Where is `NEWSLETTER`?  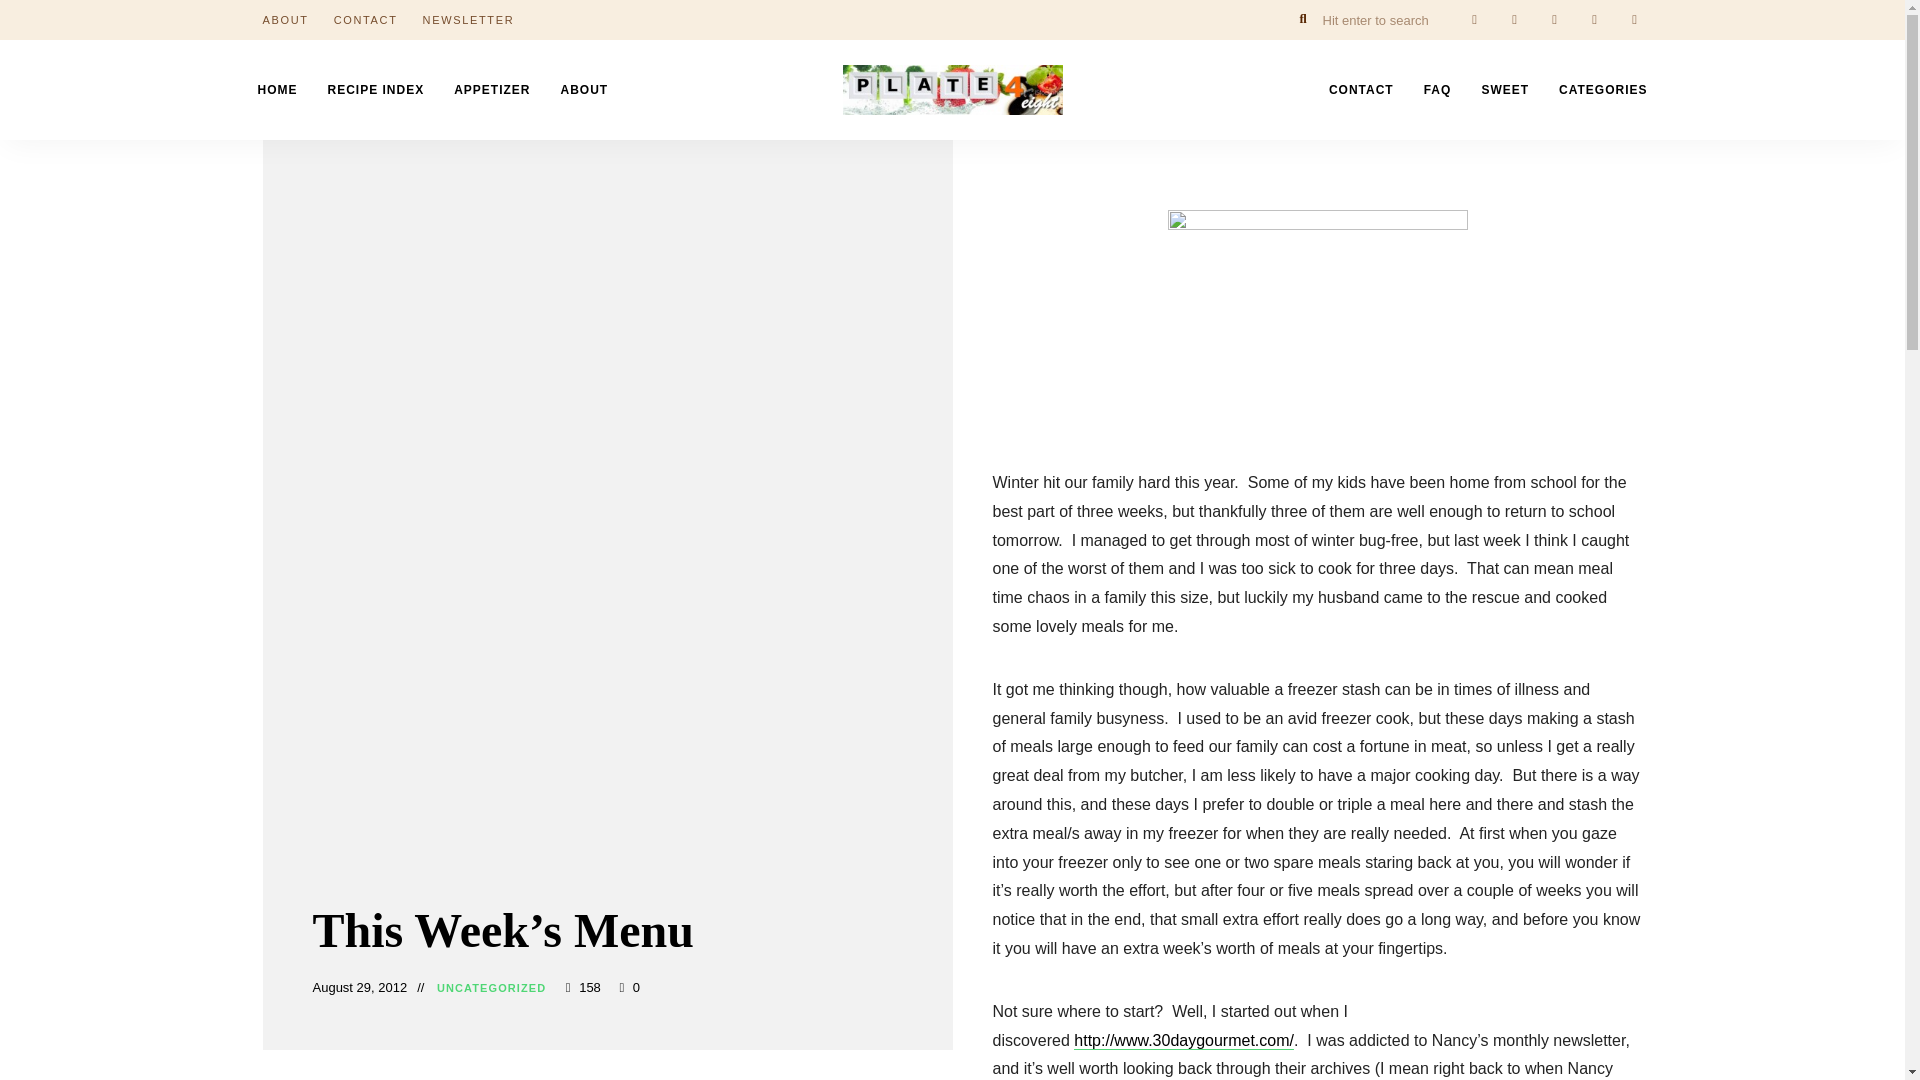 NEWSLETTER is located at coordinates (468, 20).